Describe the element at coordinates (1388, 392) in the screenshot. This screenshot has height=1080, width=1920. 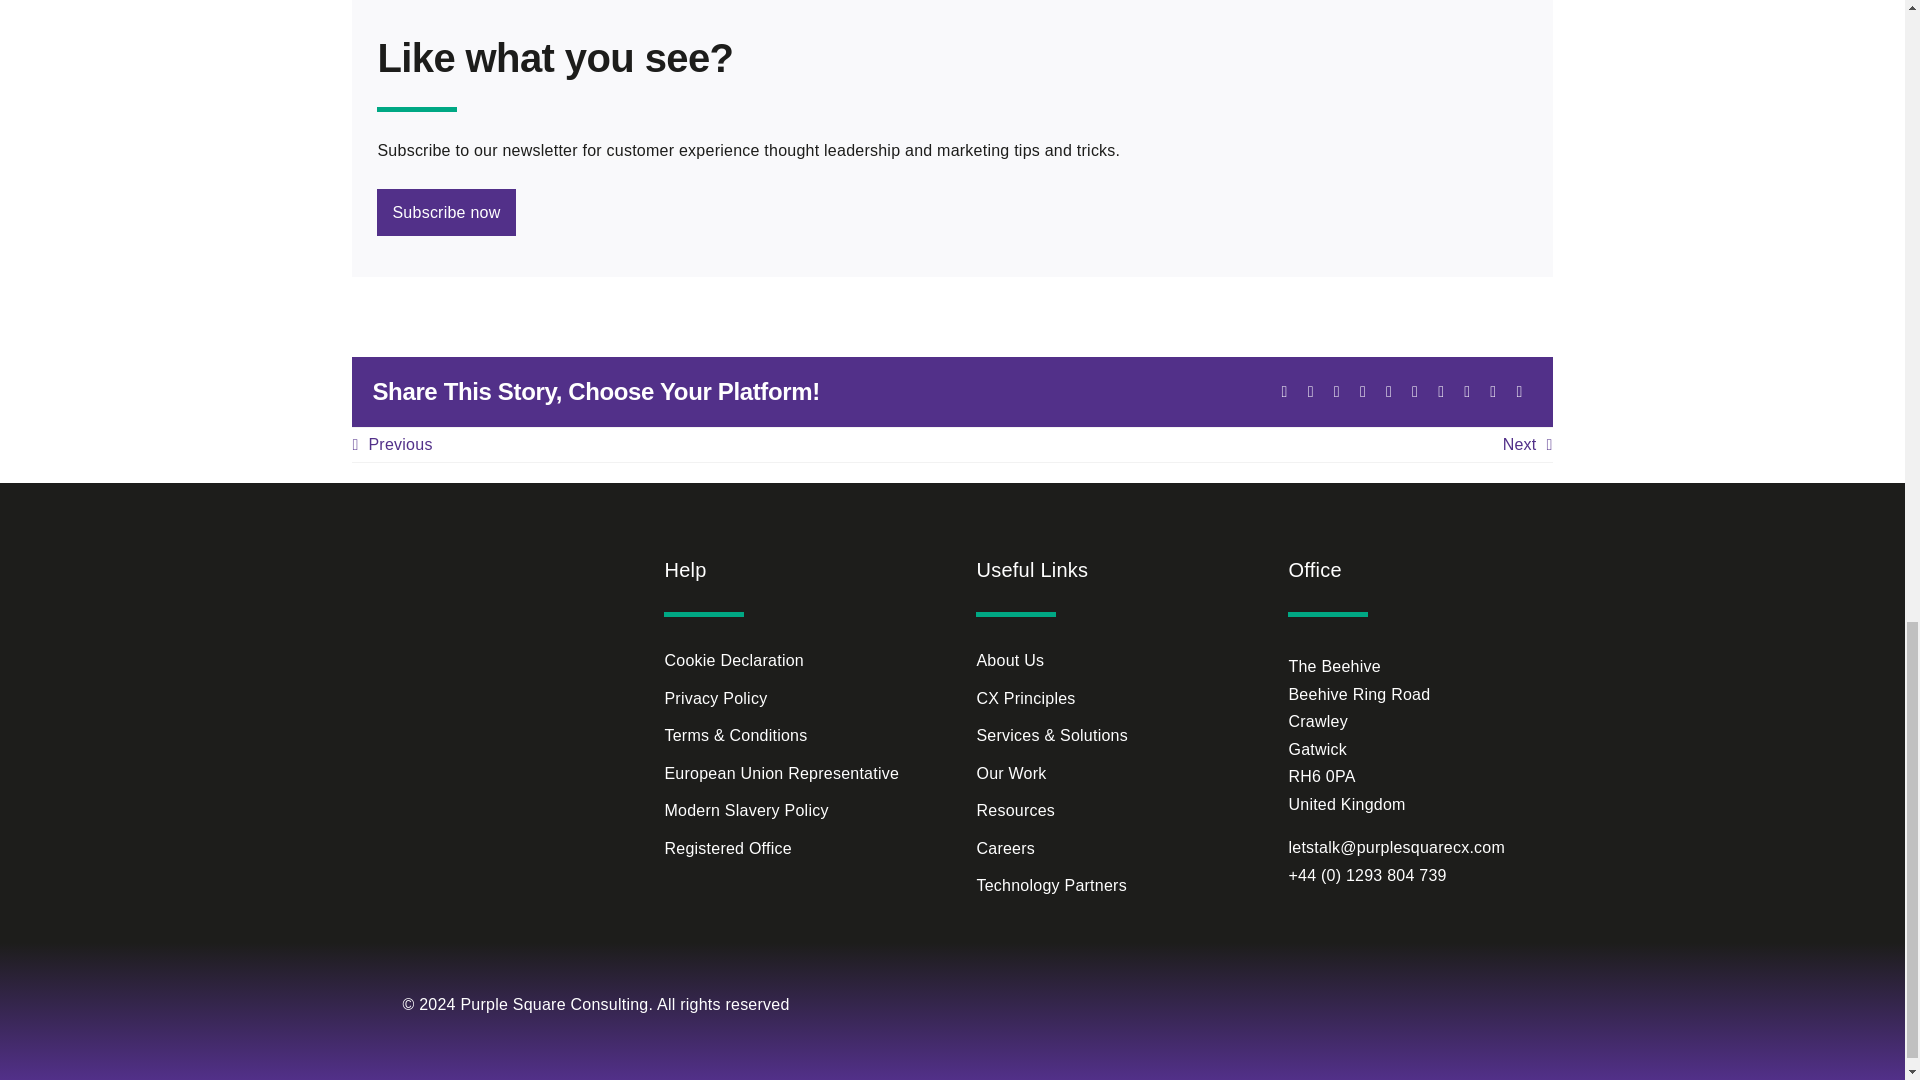
I see `Telegram` at that location.